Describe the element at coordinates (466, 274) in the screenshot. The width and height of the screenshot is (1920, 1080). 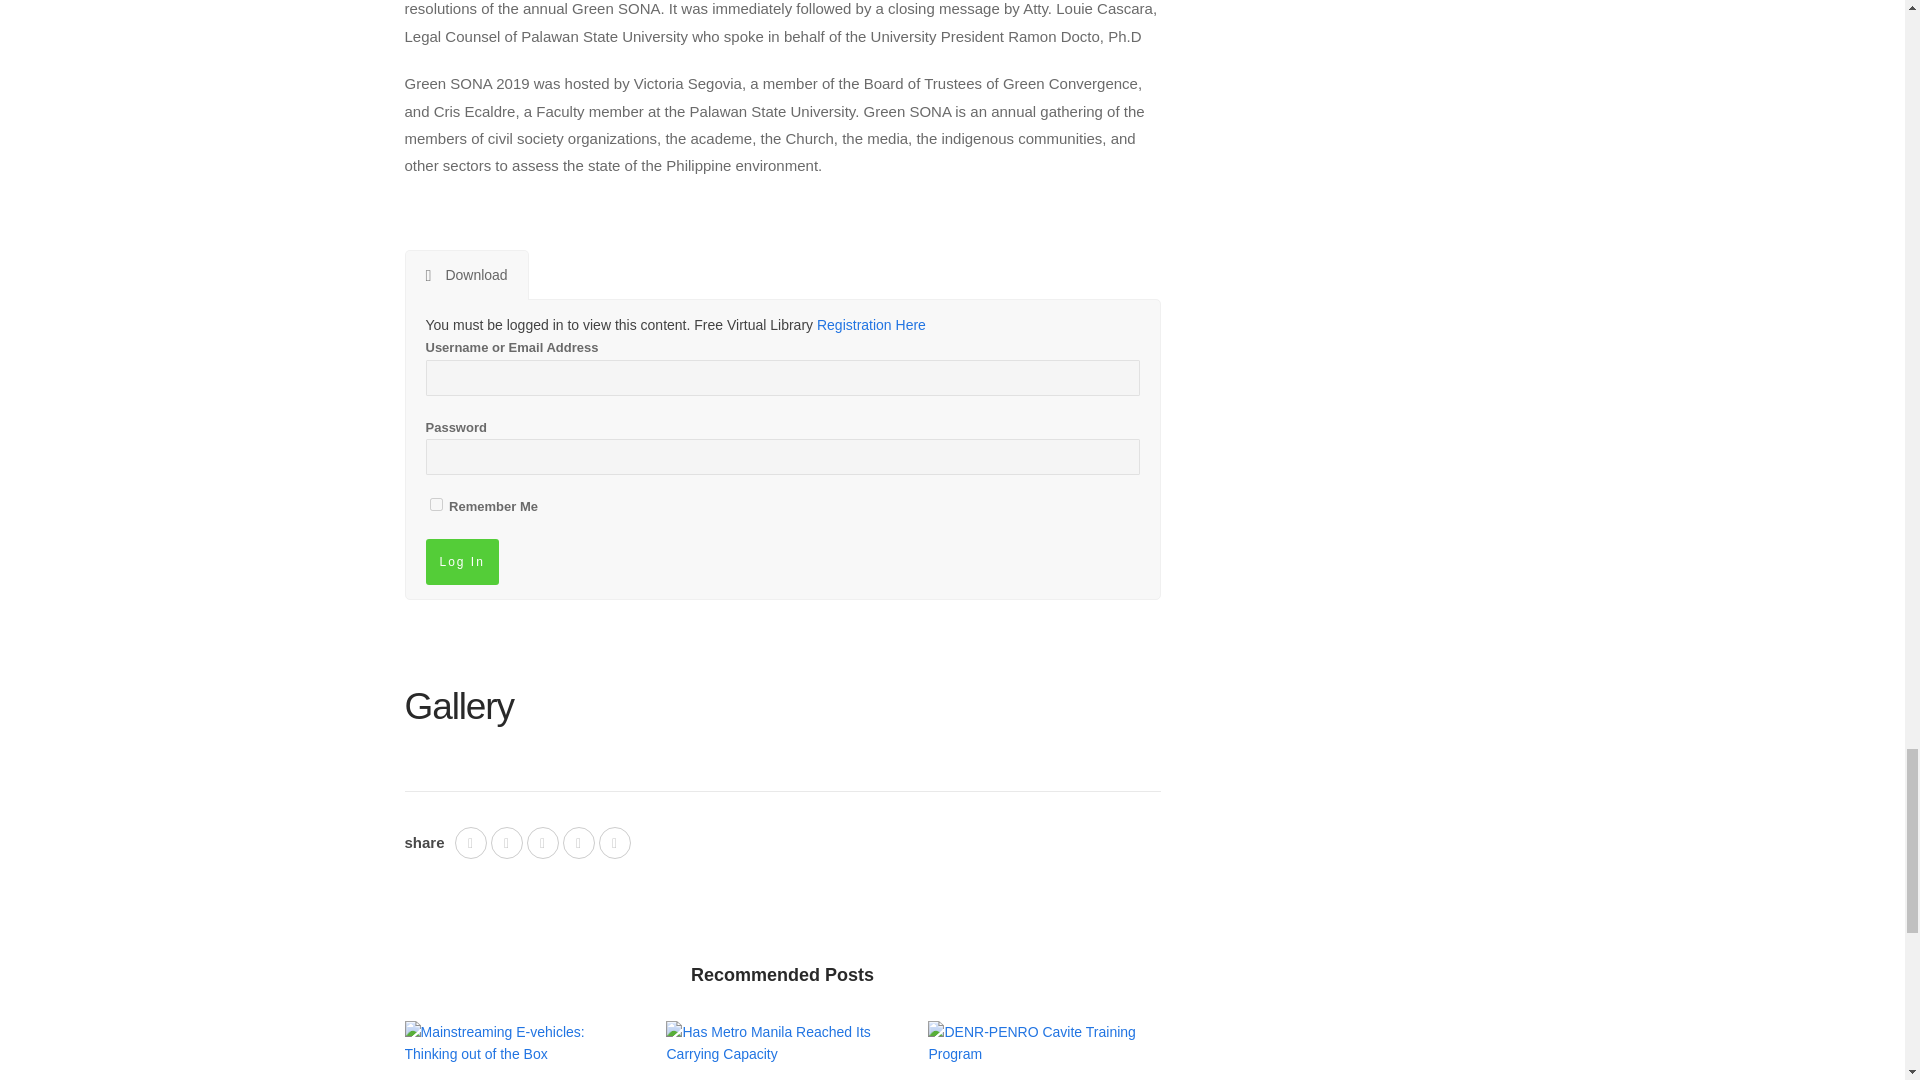
I see `Download` at that location.